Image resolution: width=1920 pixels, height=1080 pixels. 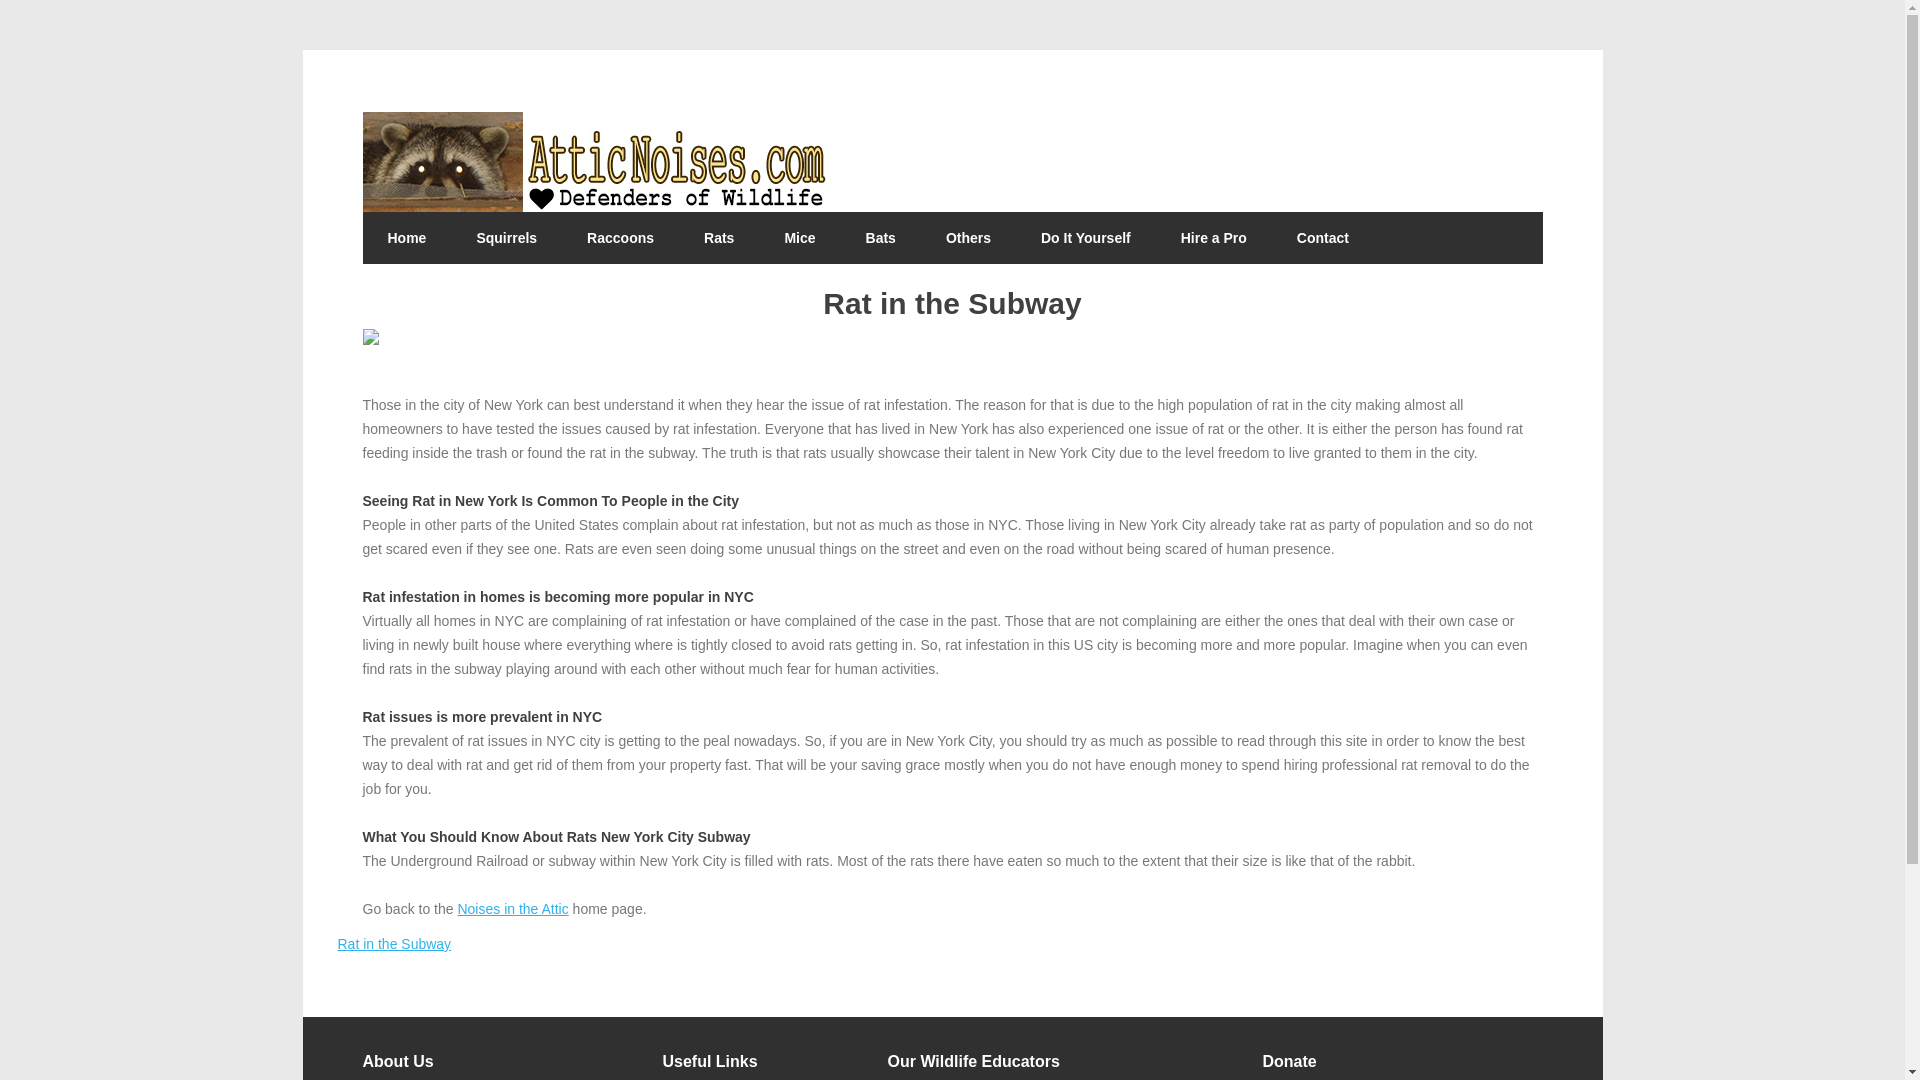 What do you see at coordinates (512, 908) in the screenshot?
I see `Noises in the Attic` at bounding box center [512, 908].